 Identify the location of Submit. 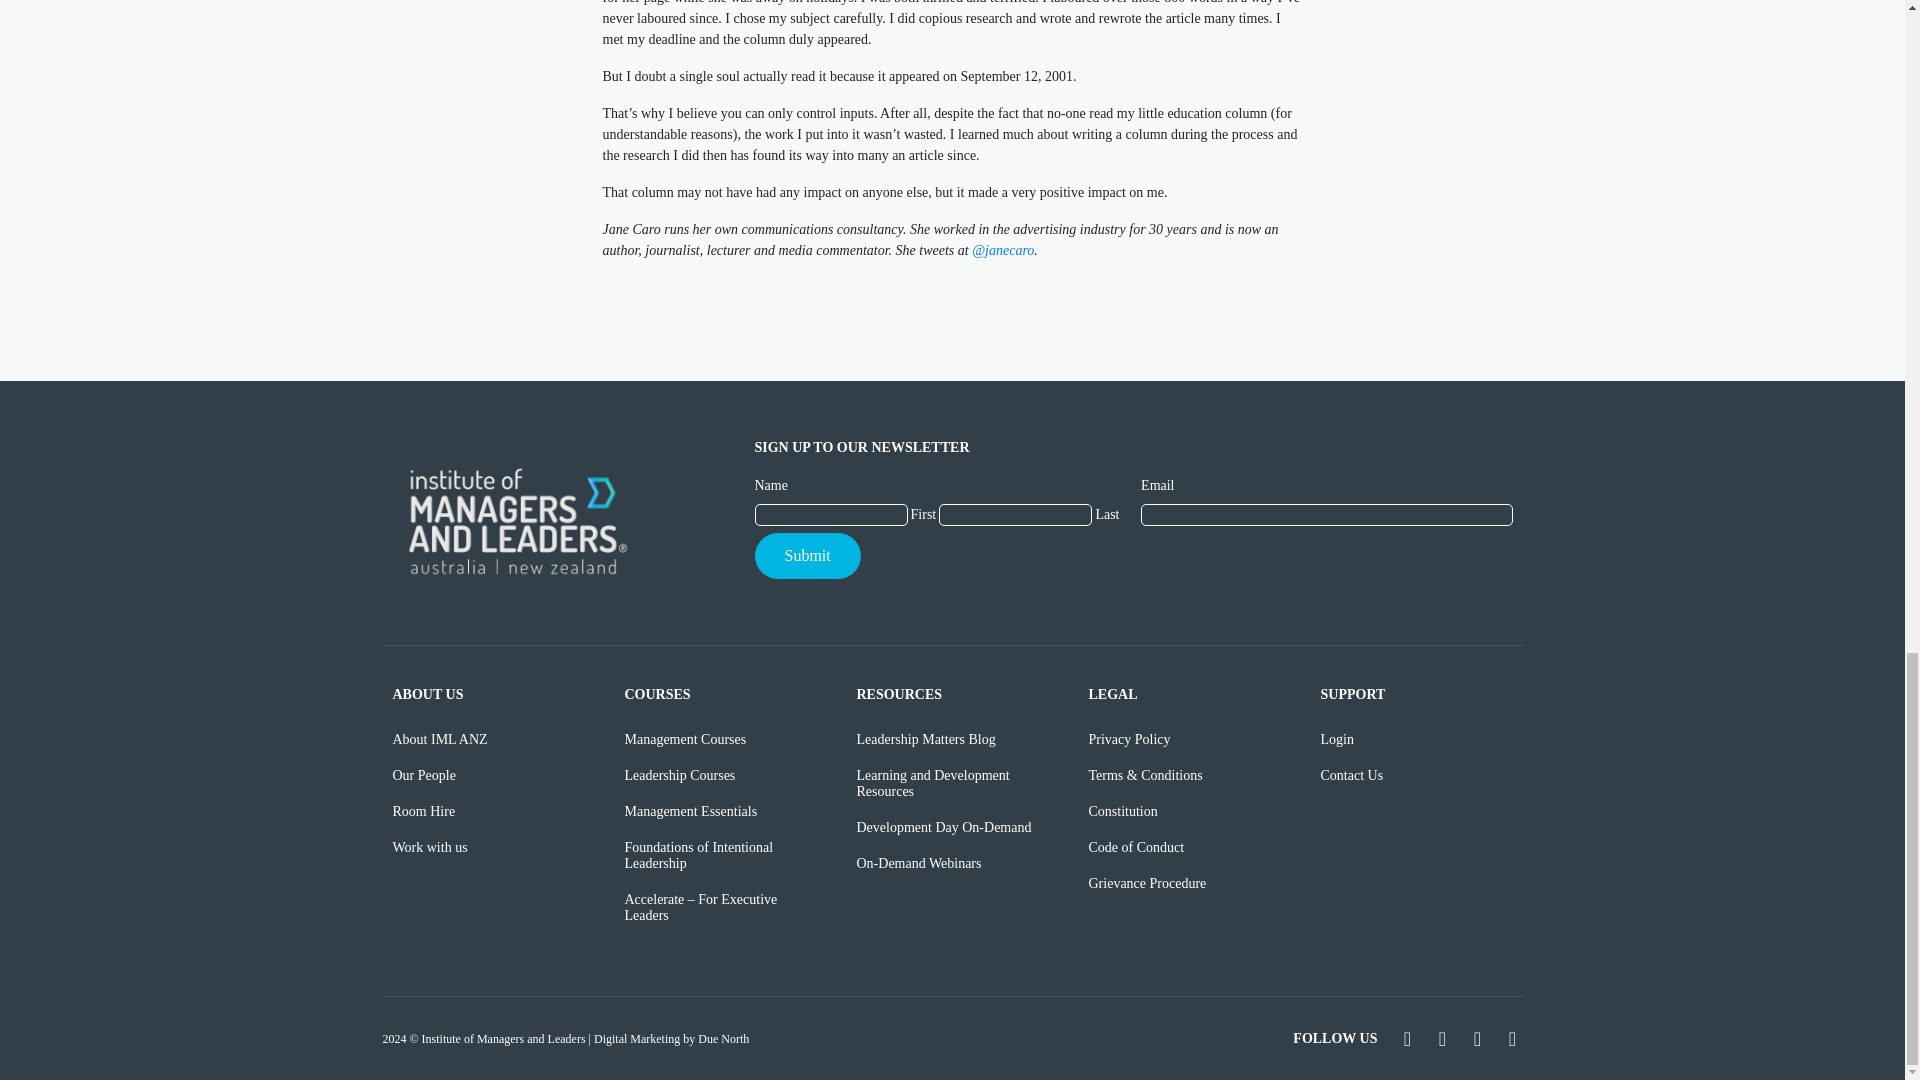
(807, 556).